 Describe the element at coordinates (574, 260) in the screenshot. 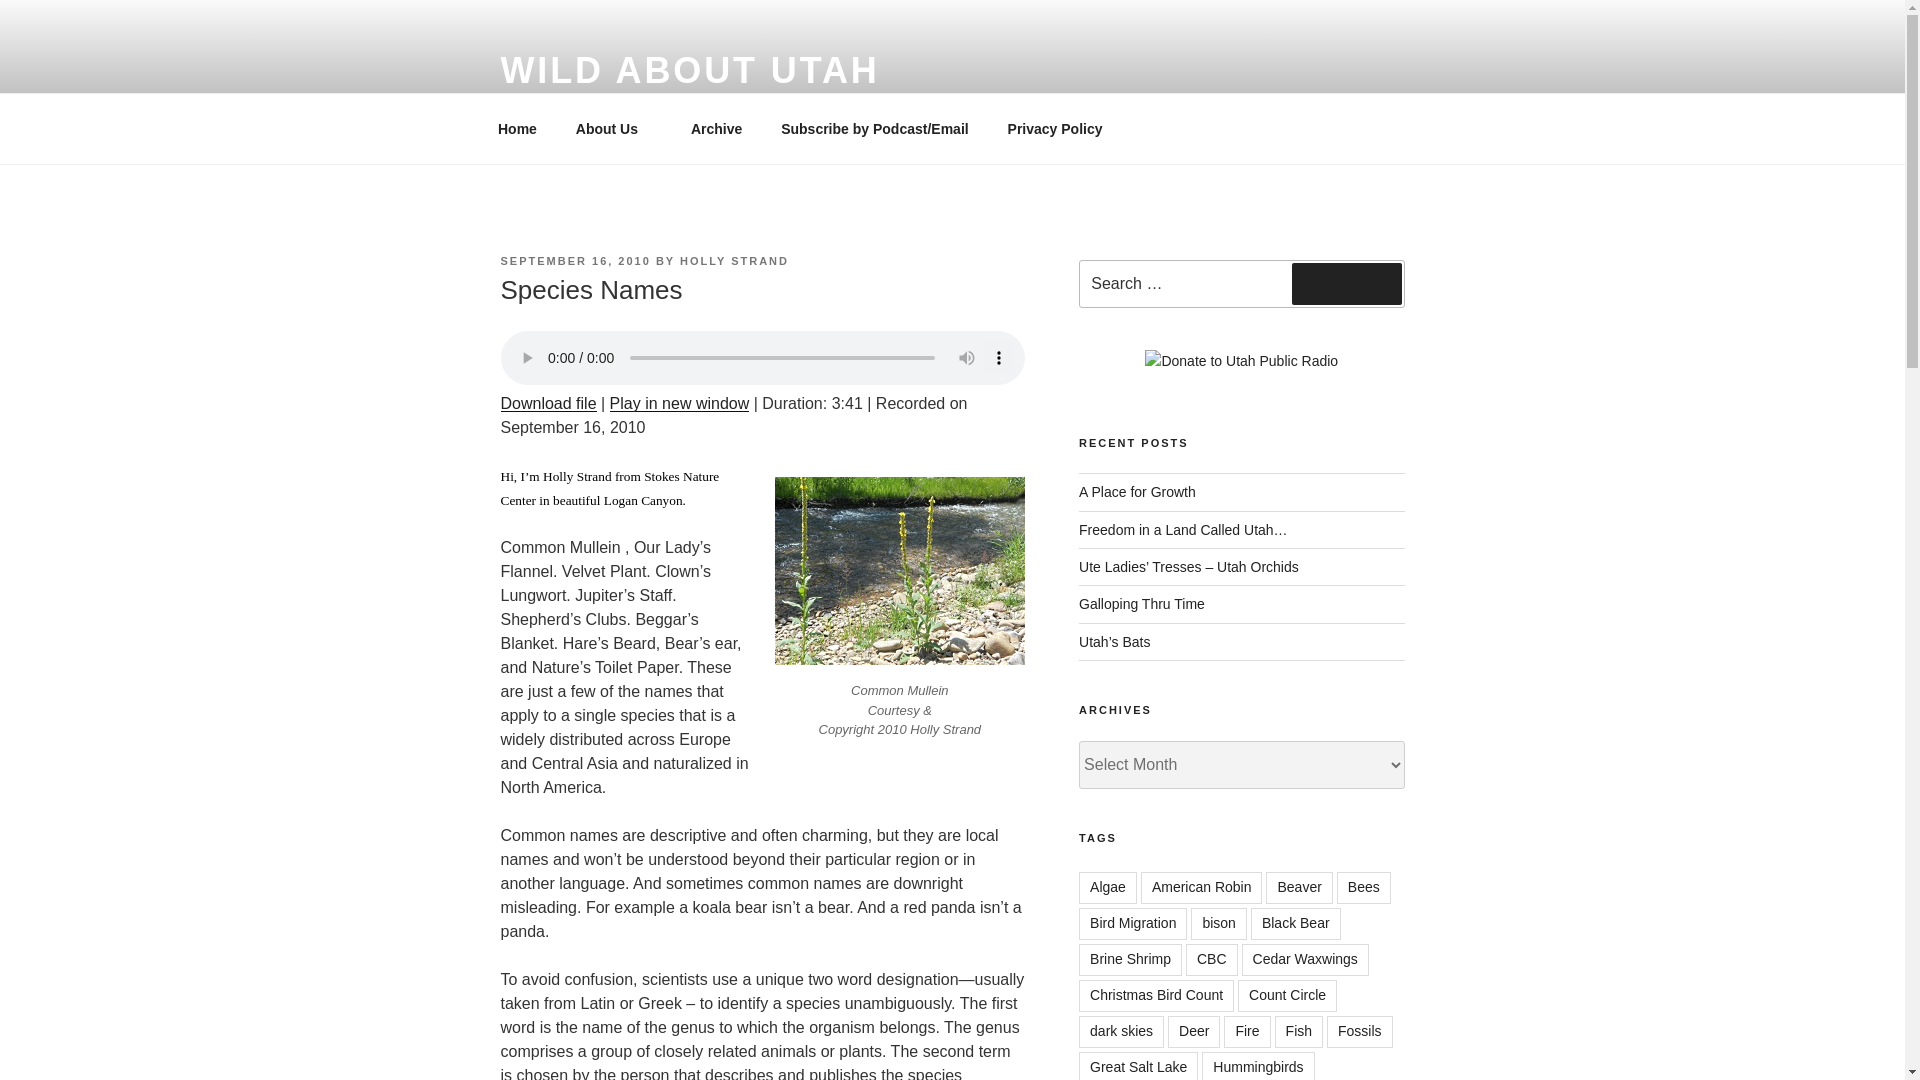

I see `SEPTEMBER 16, 2010` at that location.